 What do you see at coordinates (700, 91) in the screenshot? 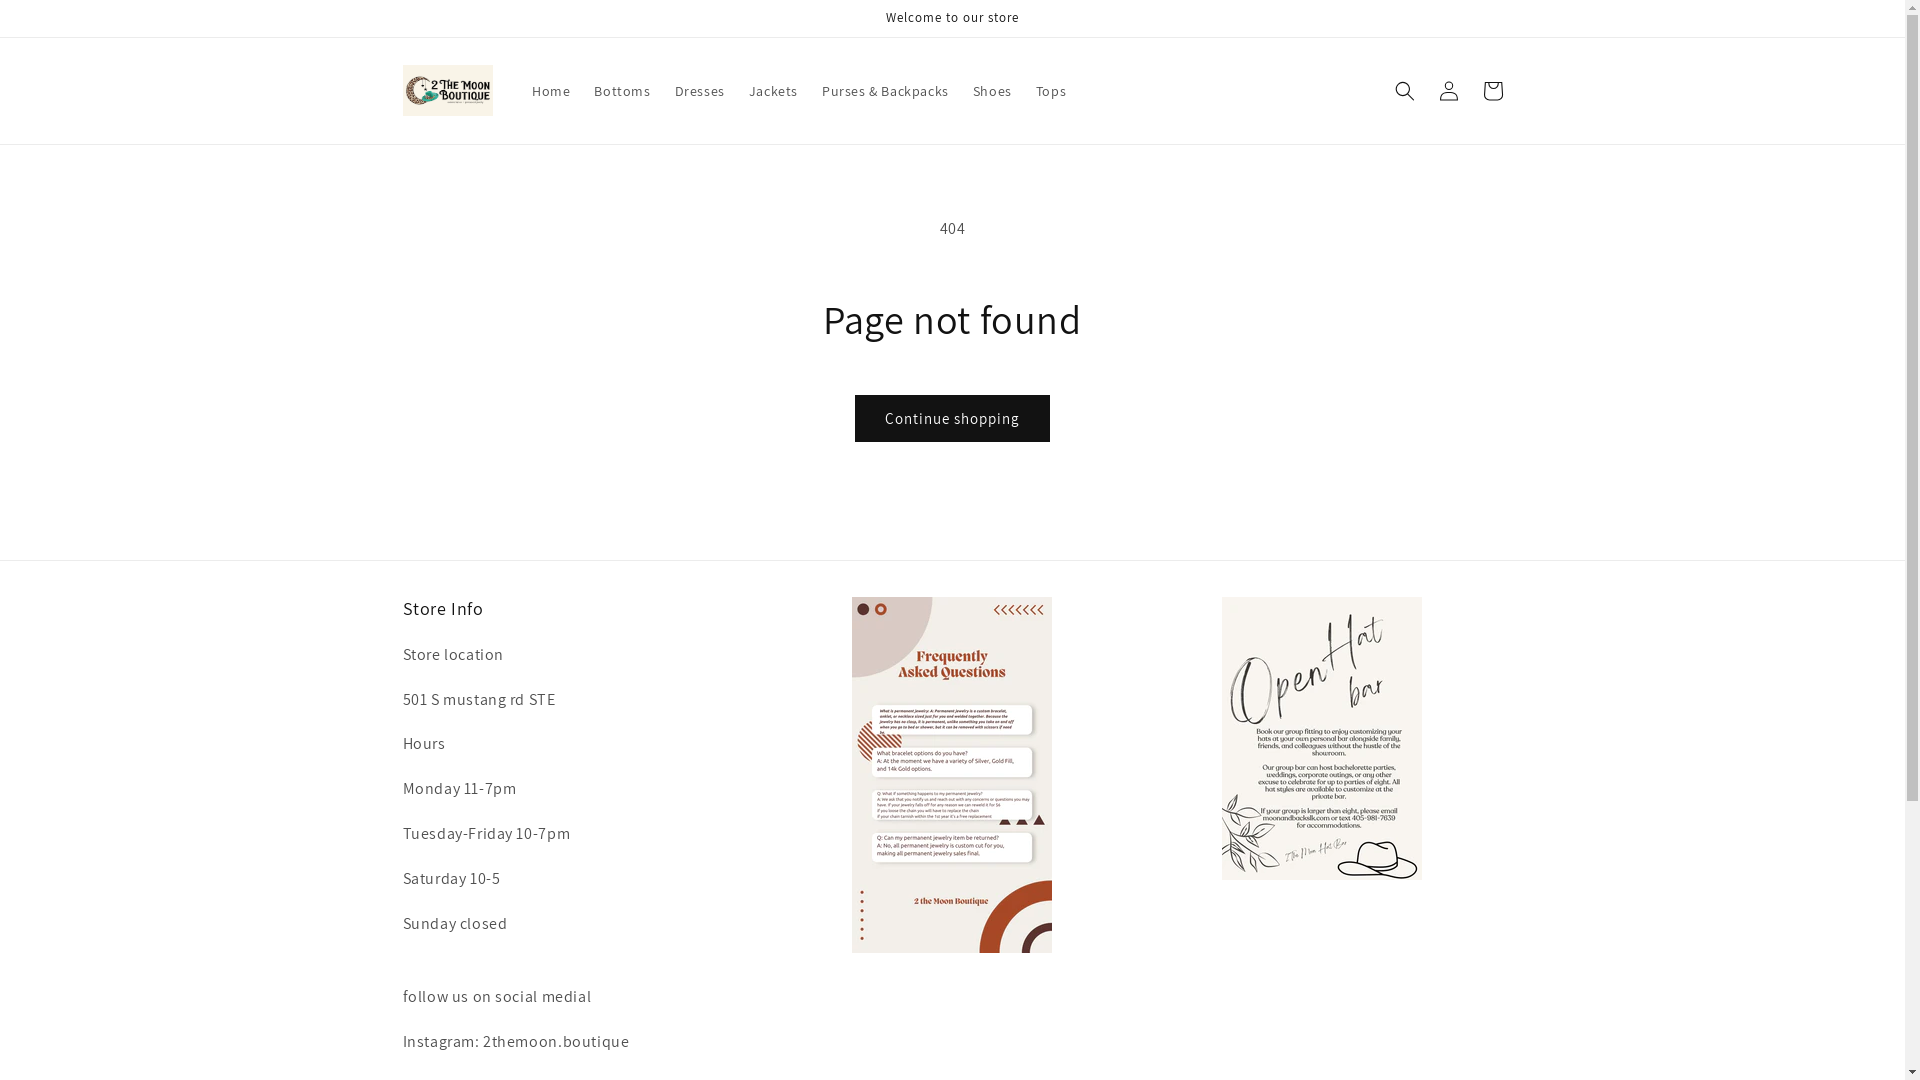
I see `Dresses` at bounding box center [700, 91].